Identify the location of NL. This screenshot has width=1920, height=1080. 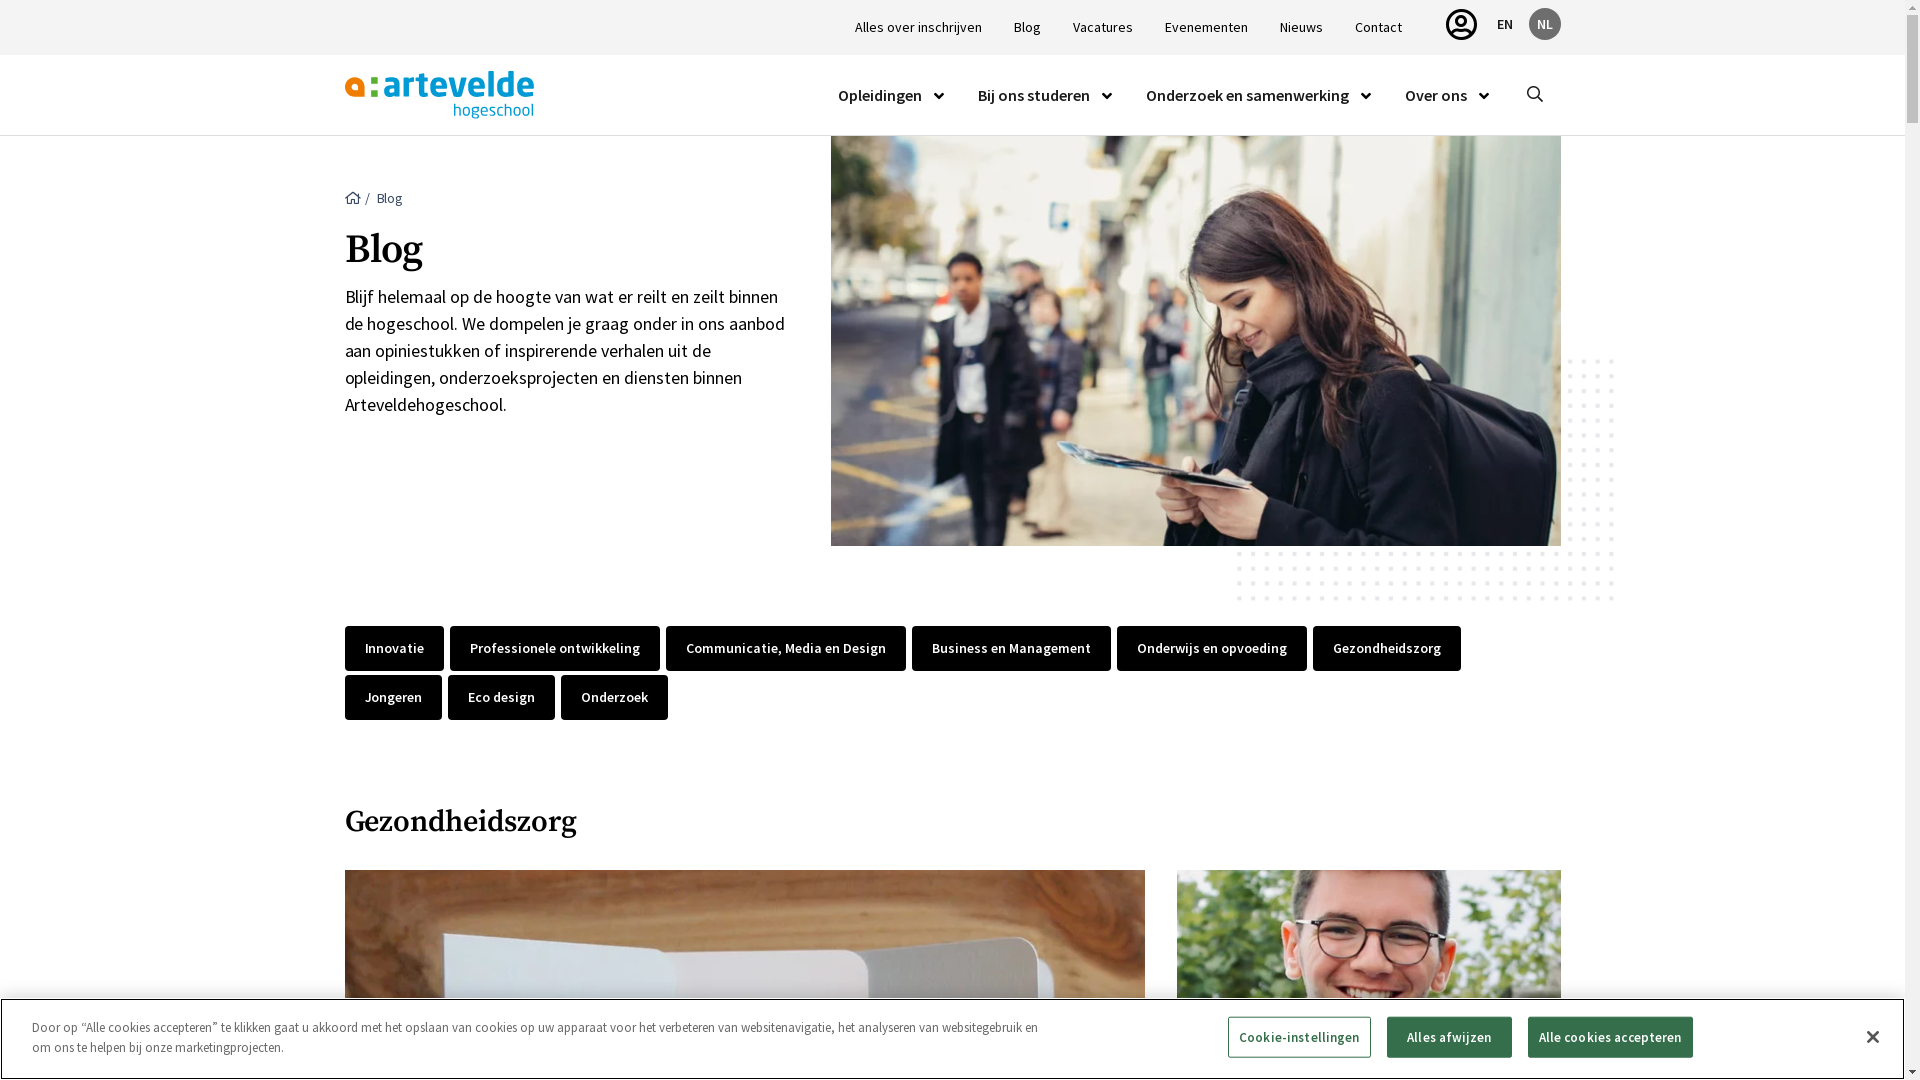
(1544, 24).